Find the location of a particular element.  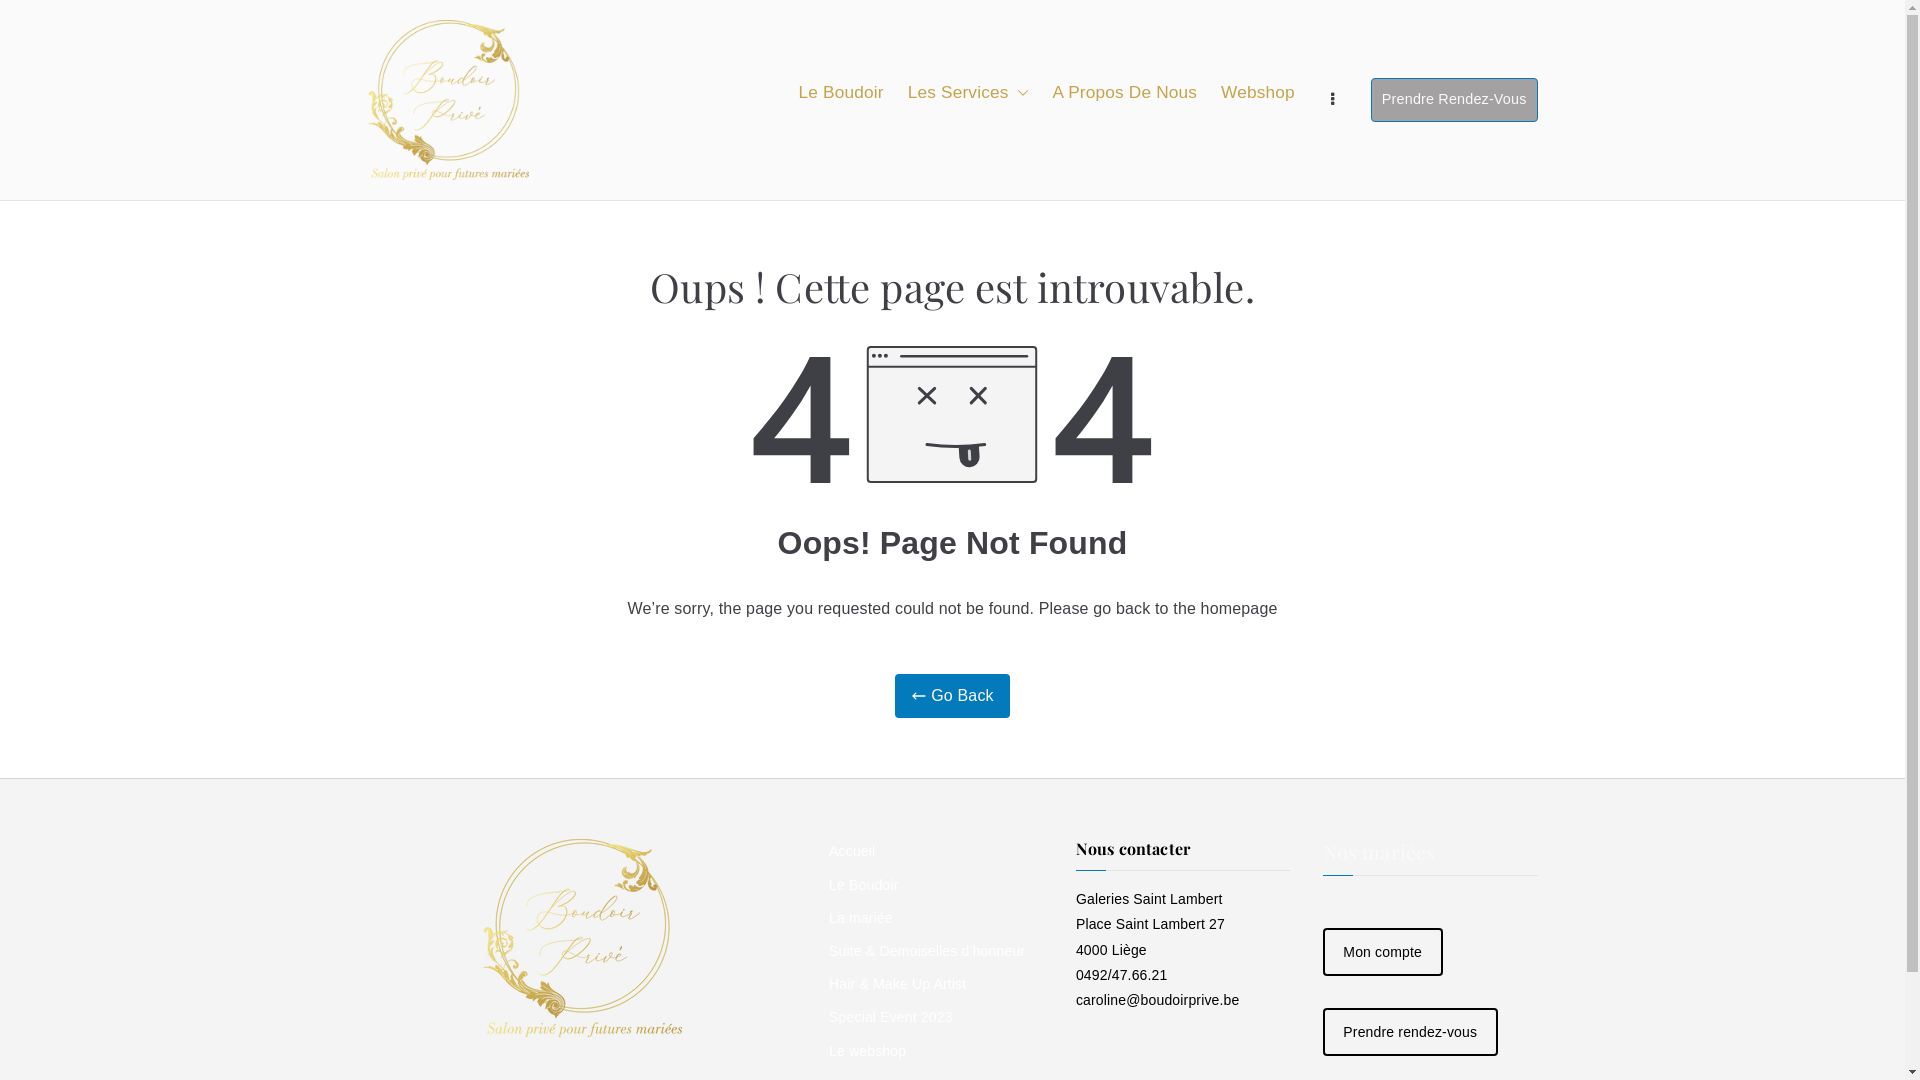

Le webshop is located at coordinates (936, 1050).